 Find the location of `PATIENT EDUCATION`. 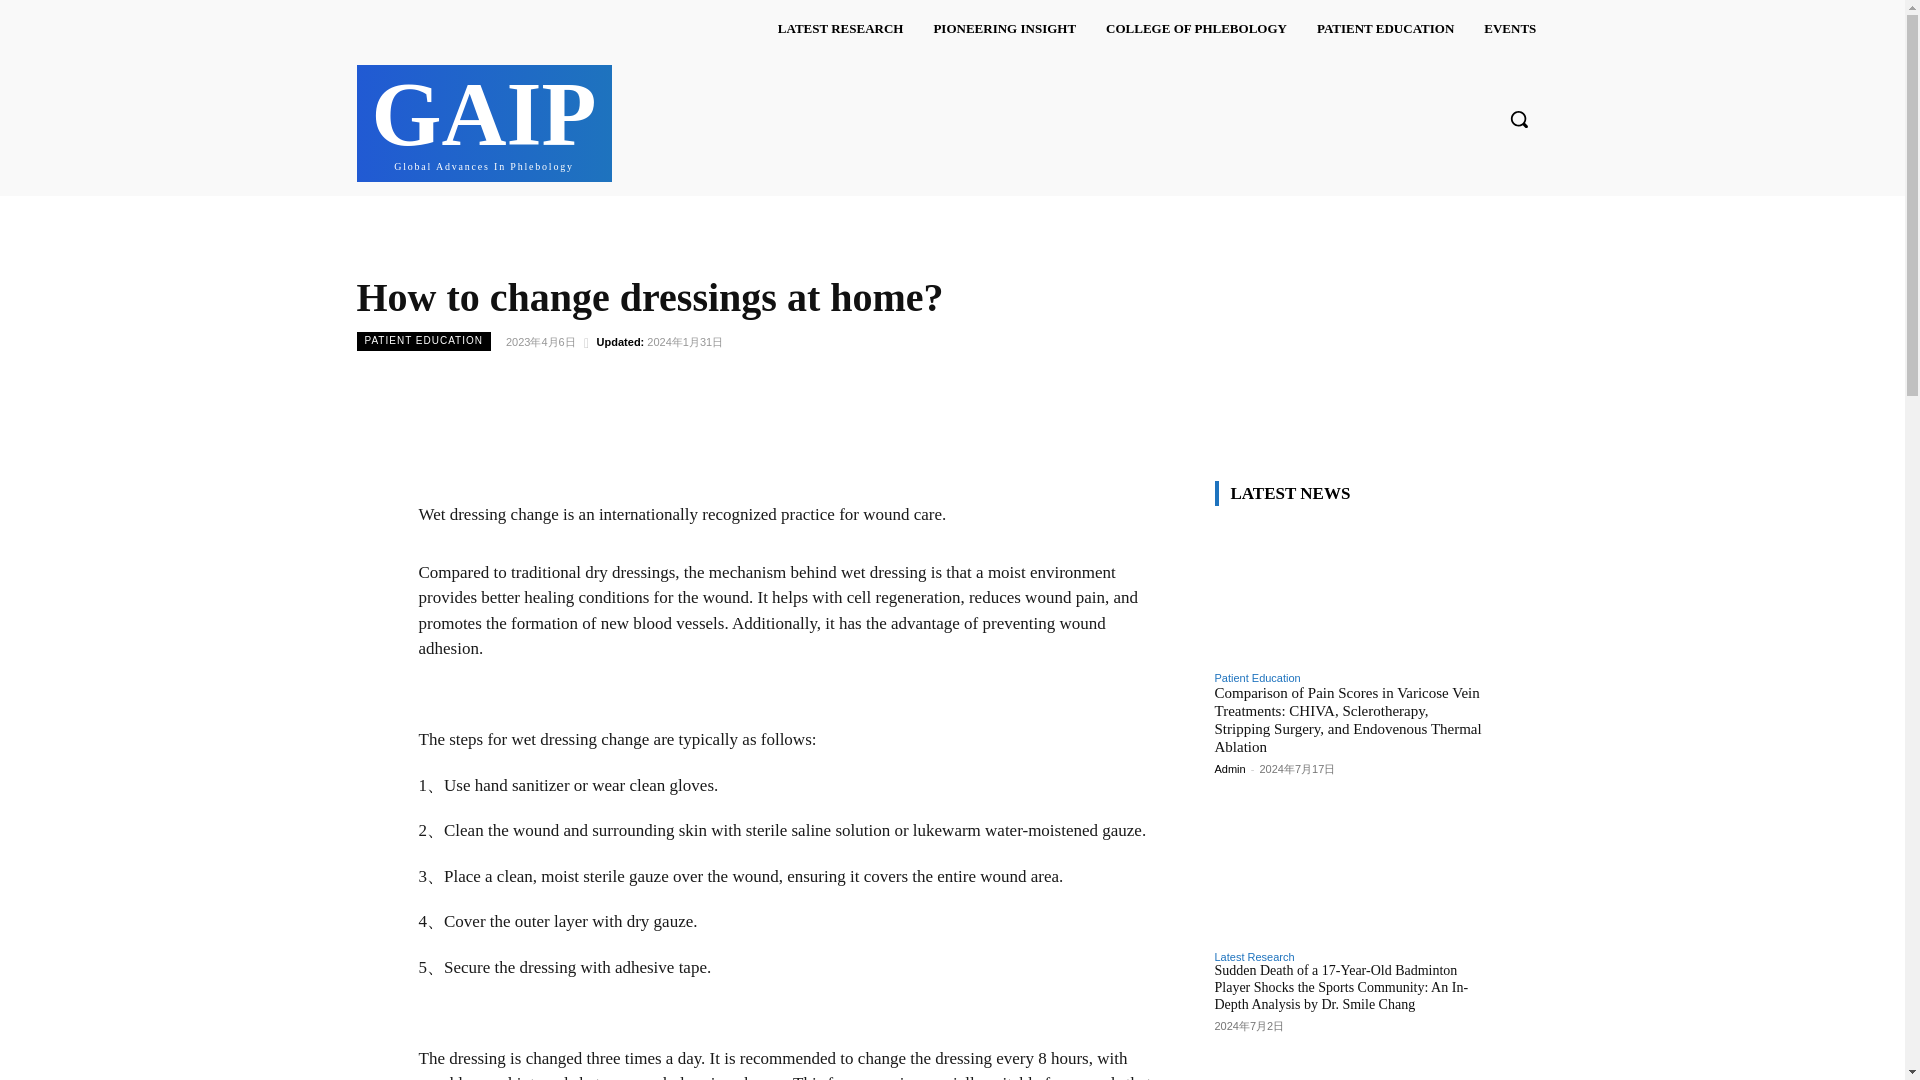

PATIENT EDUCATION is located at coordinates (1004, 28).